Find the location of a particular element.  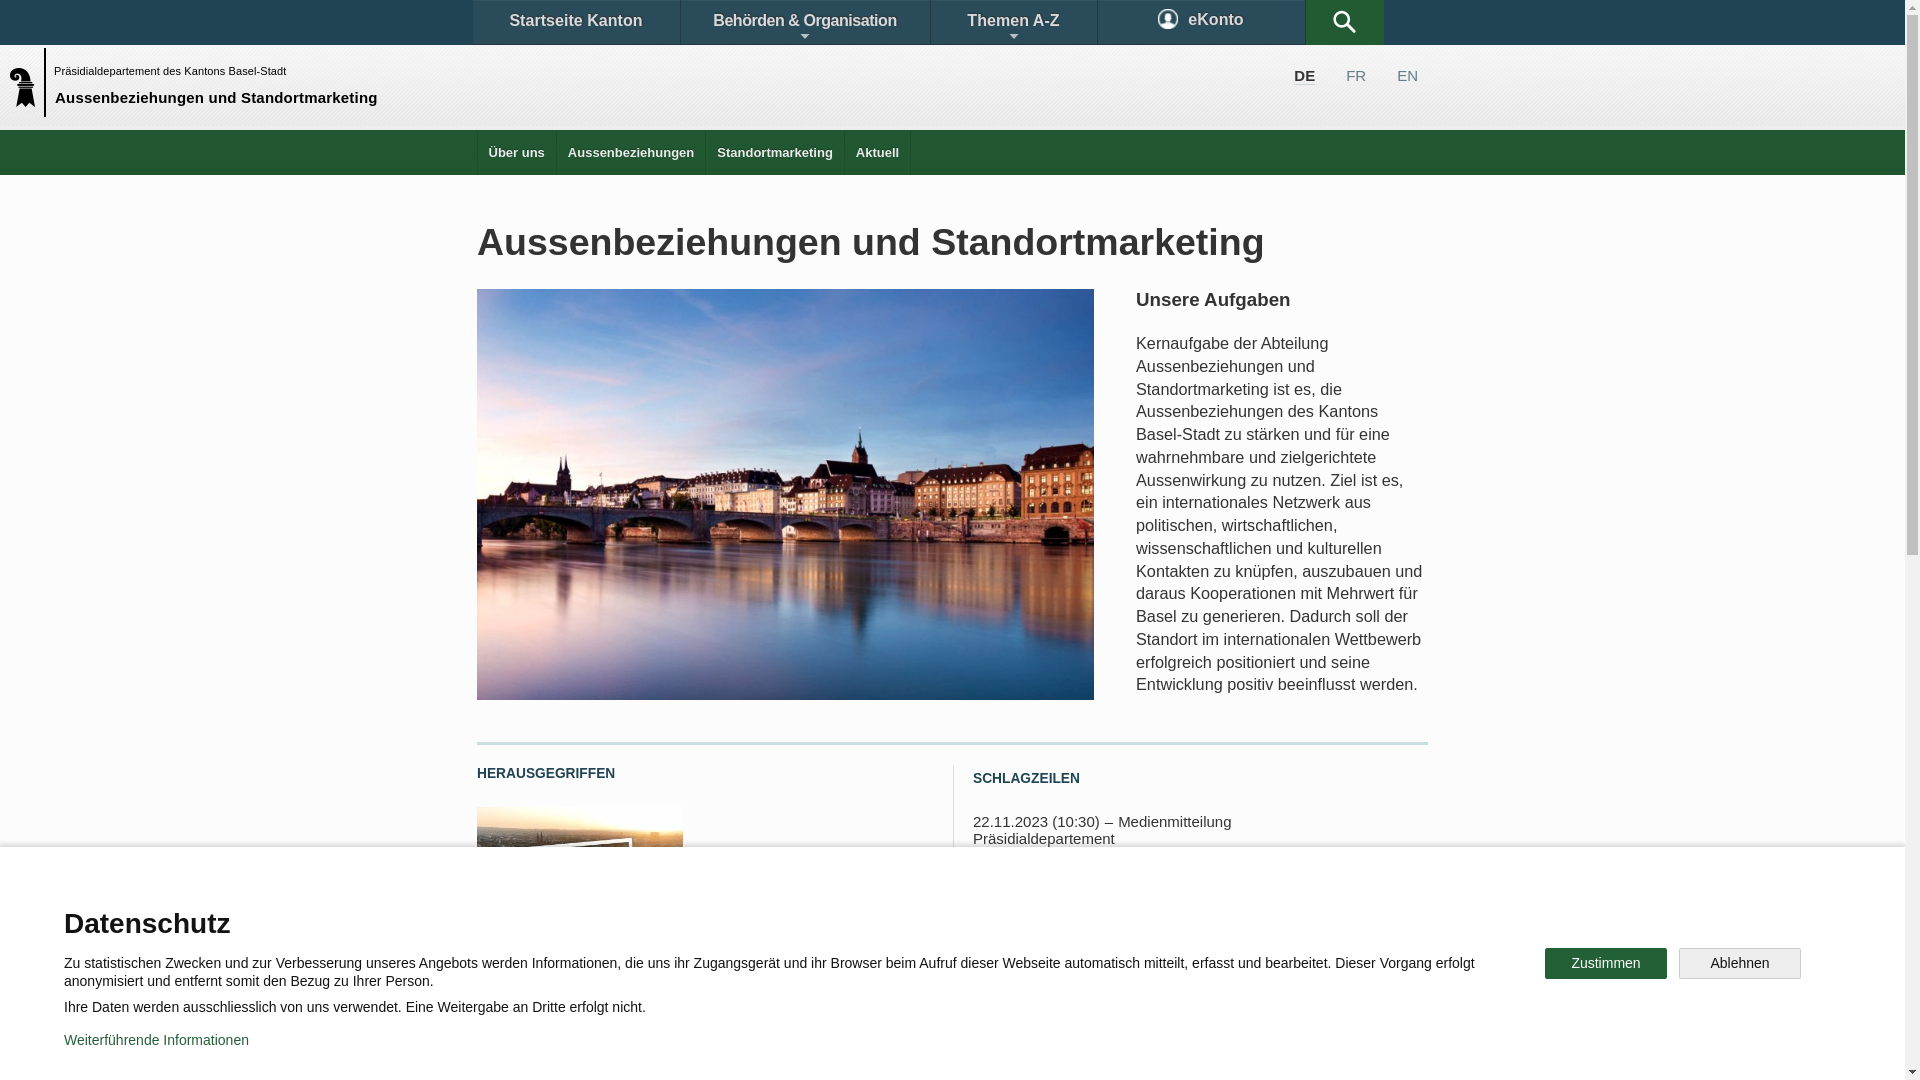

Stadtplan & Karten is located at coordinates (666, 914).